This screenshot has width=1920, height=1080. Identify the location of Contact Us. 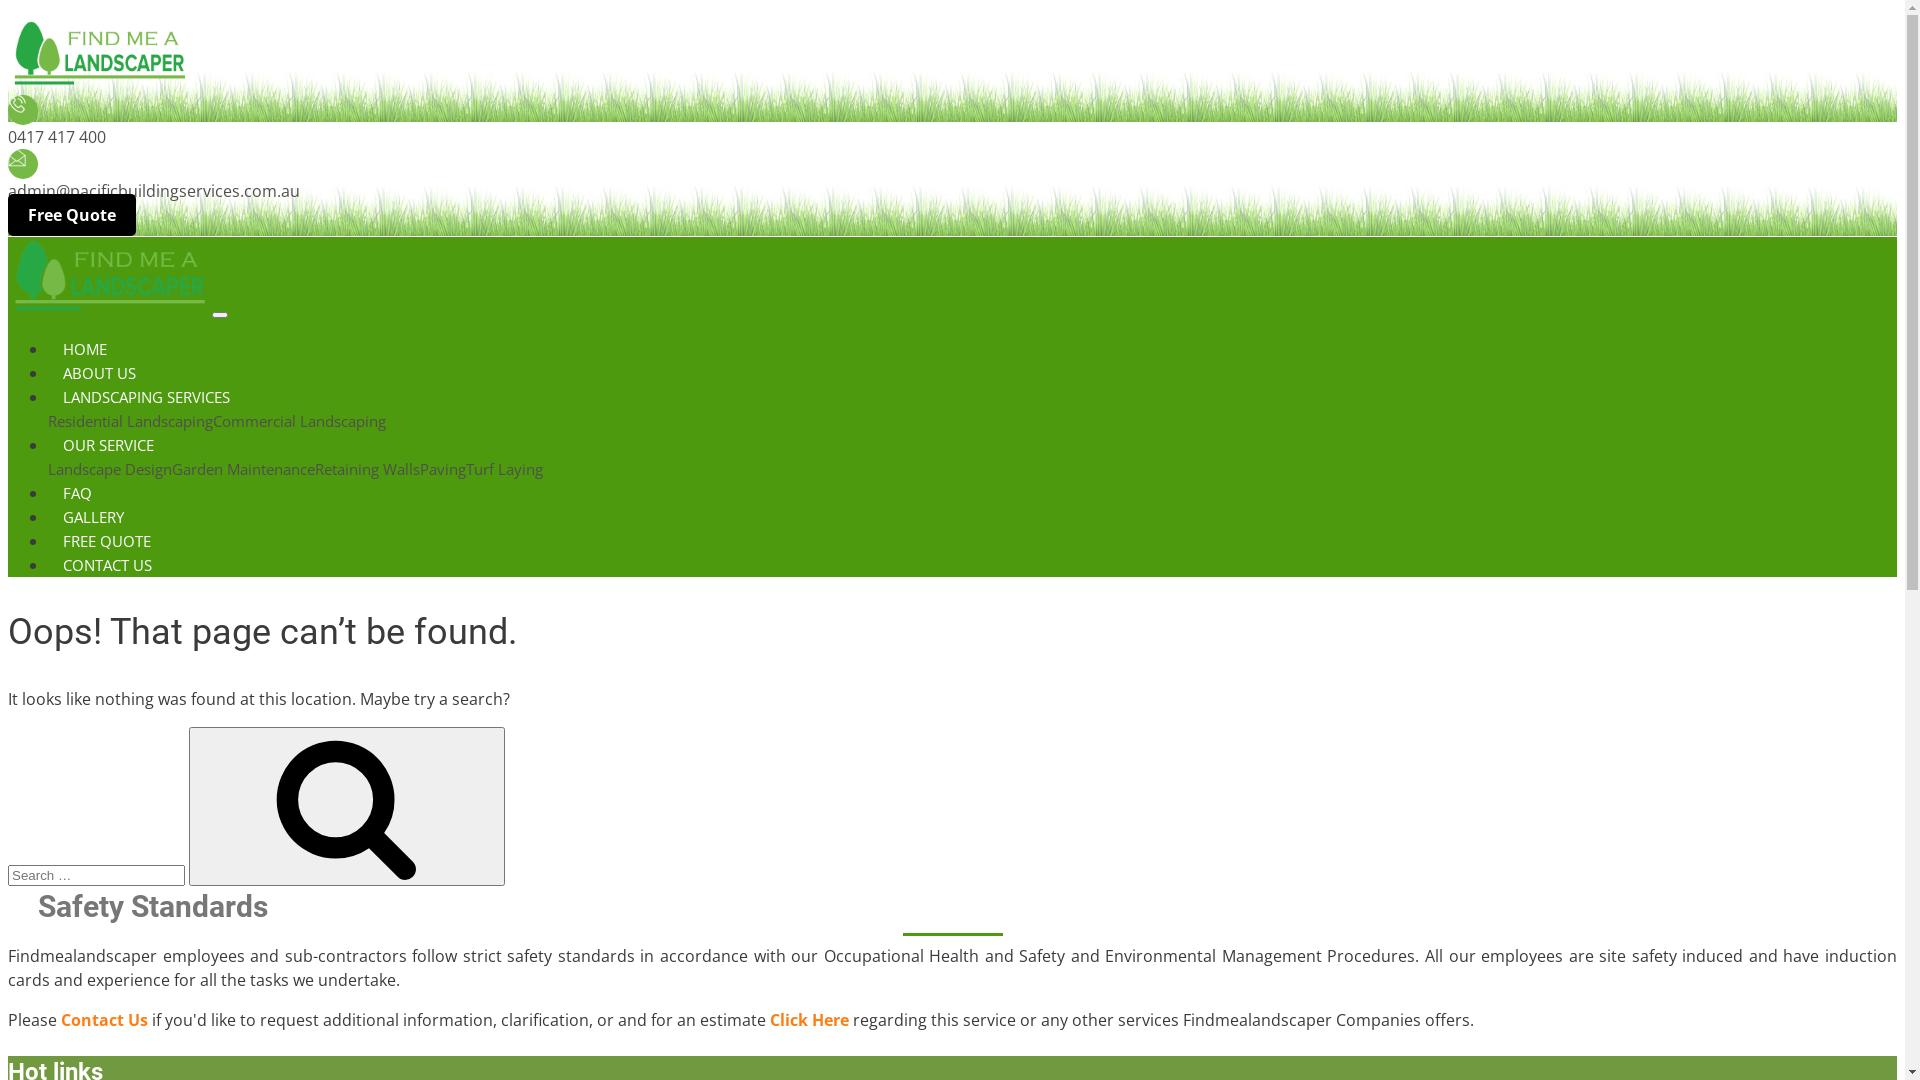
(104, 1020).